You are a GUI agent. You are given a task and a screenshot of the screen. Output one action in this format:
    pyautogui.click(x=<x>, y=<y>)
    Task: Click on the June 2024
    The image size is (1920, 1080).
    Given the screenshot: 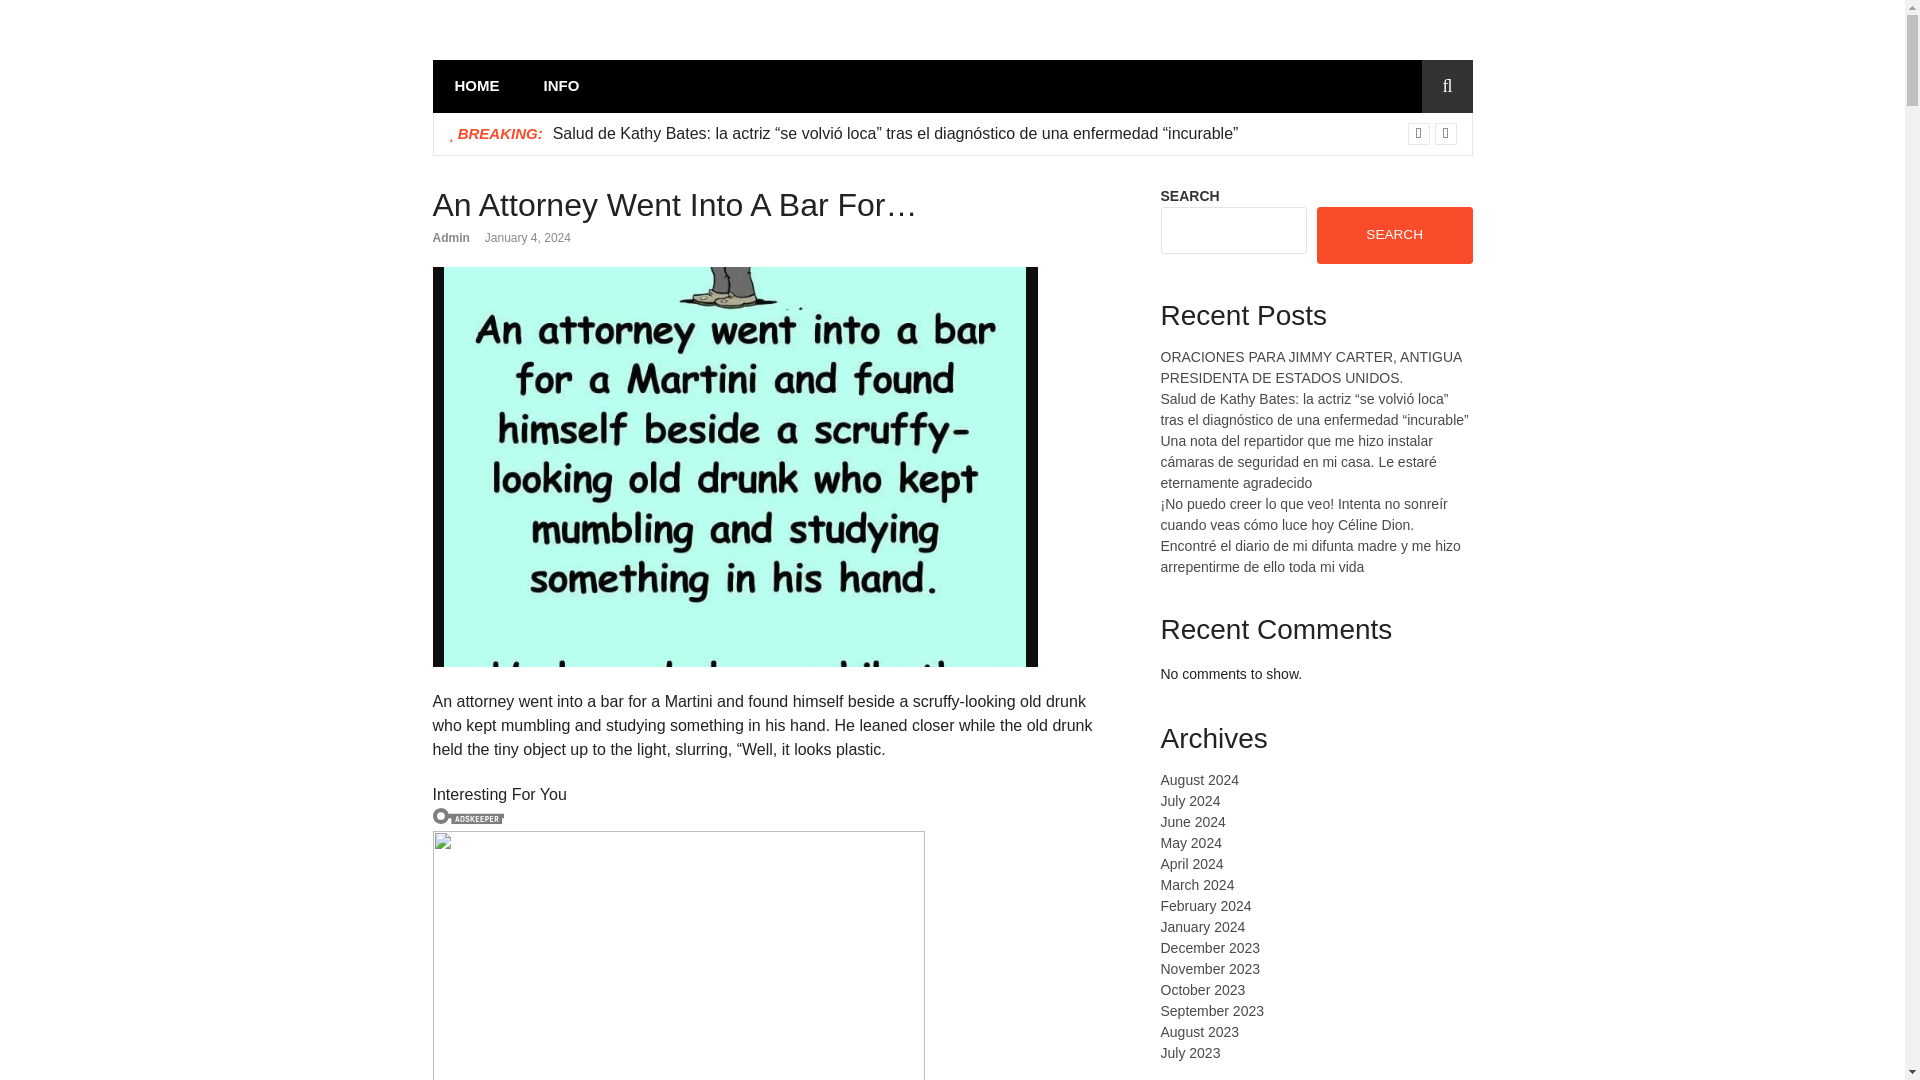 What is the action you would take?
    pyautogui.click(x=1192, y=822)
    